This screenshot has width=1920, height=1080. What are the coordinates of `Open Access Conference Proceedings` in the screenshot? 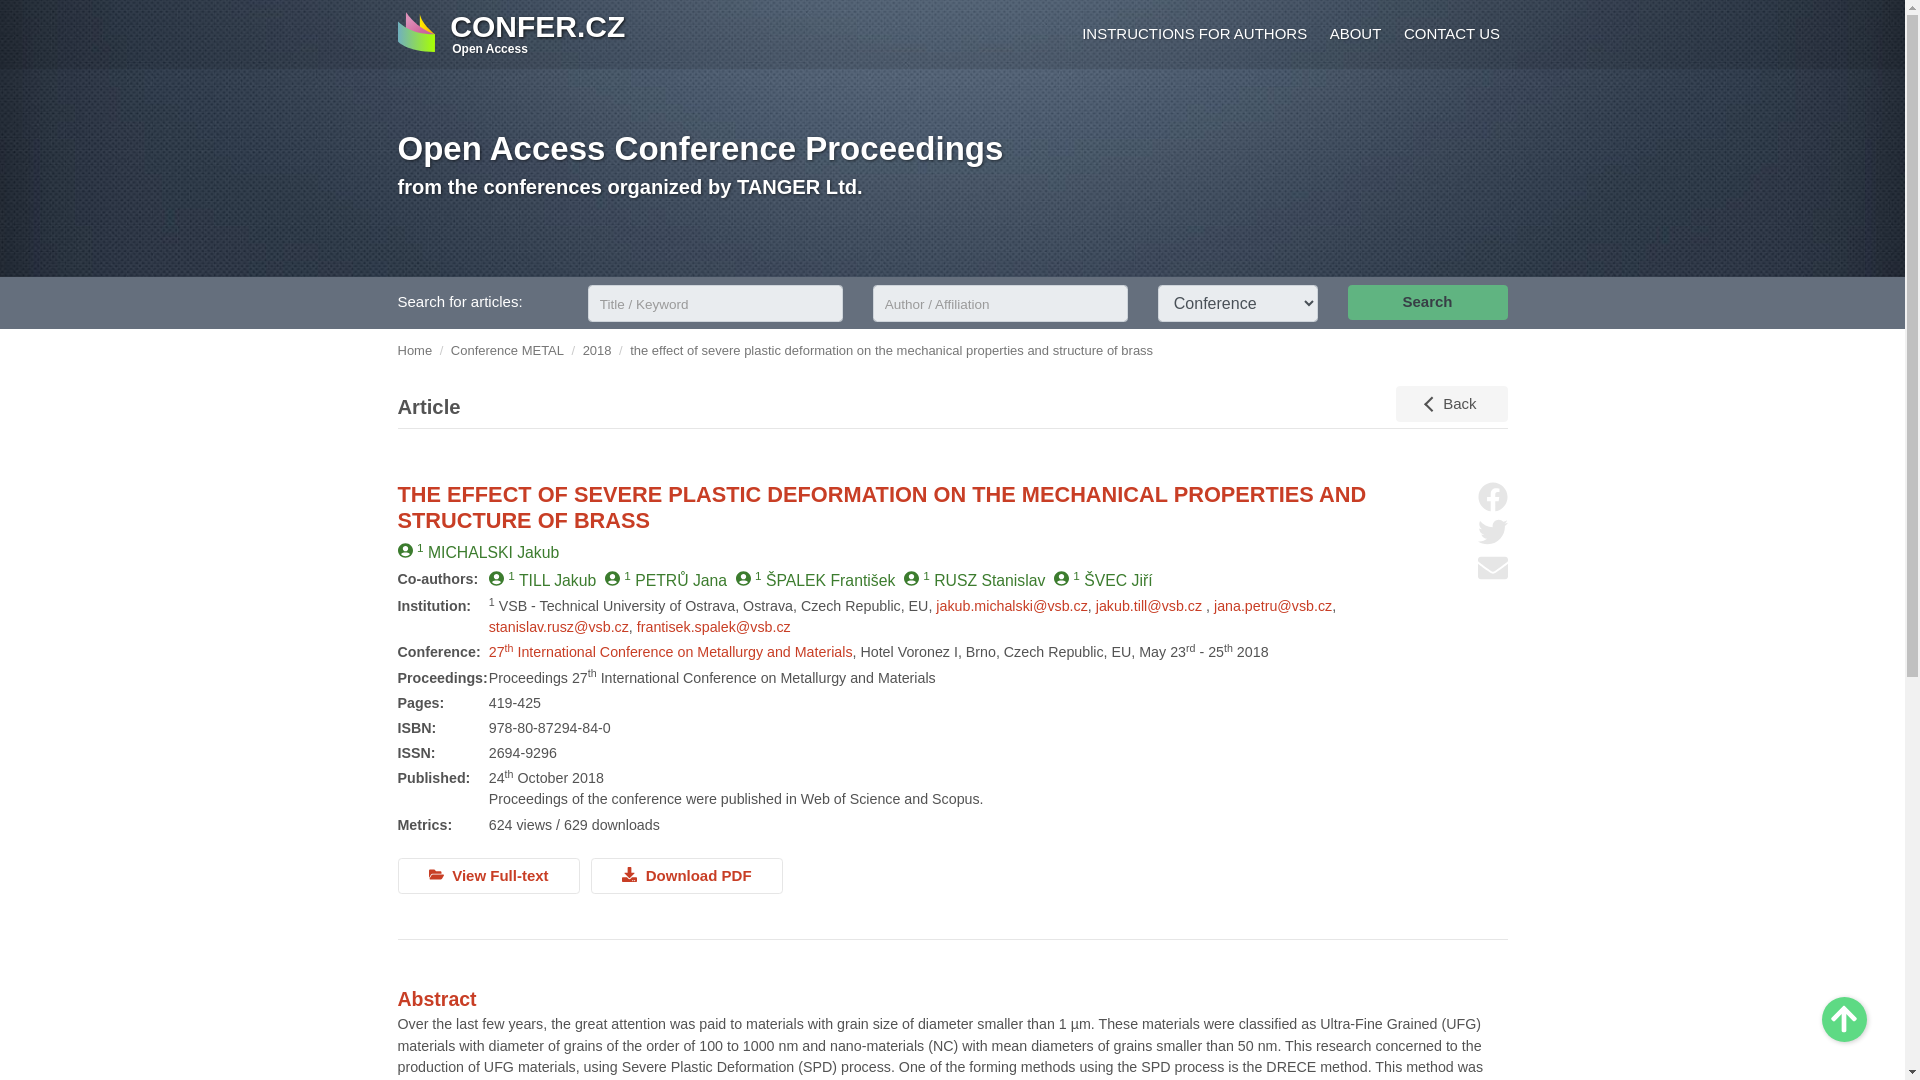 It's located at (700, 148).